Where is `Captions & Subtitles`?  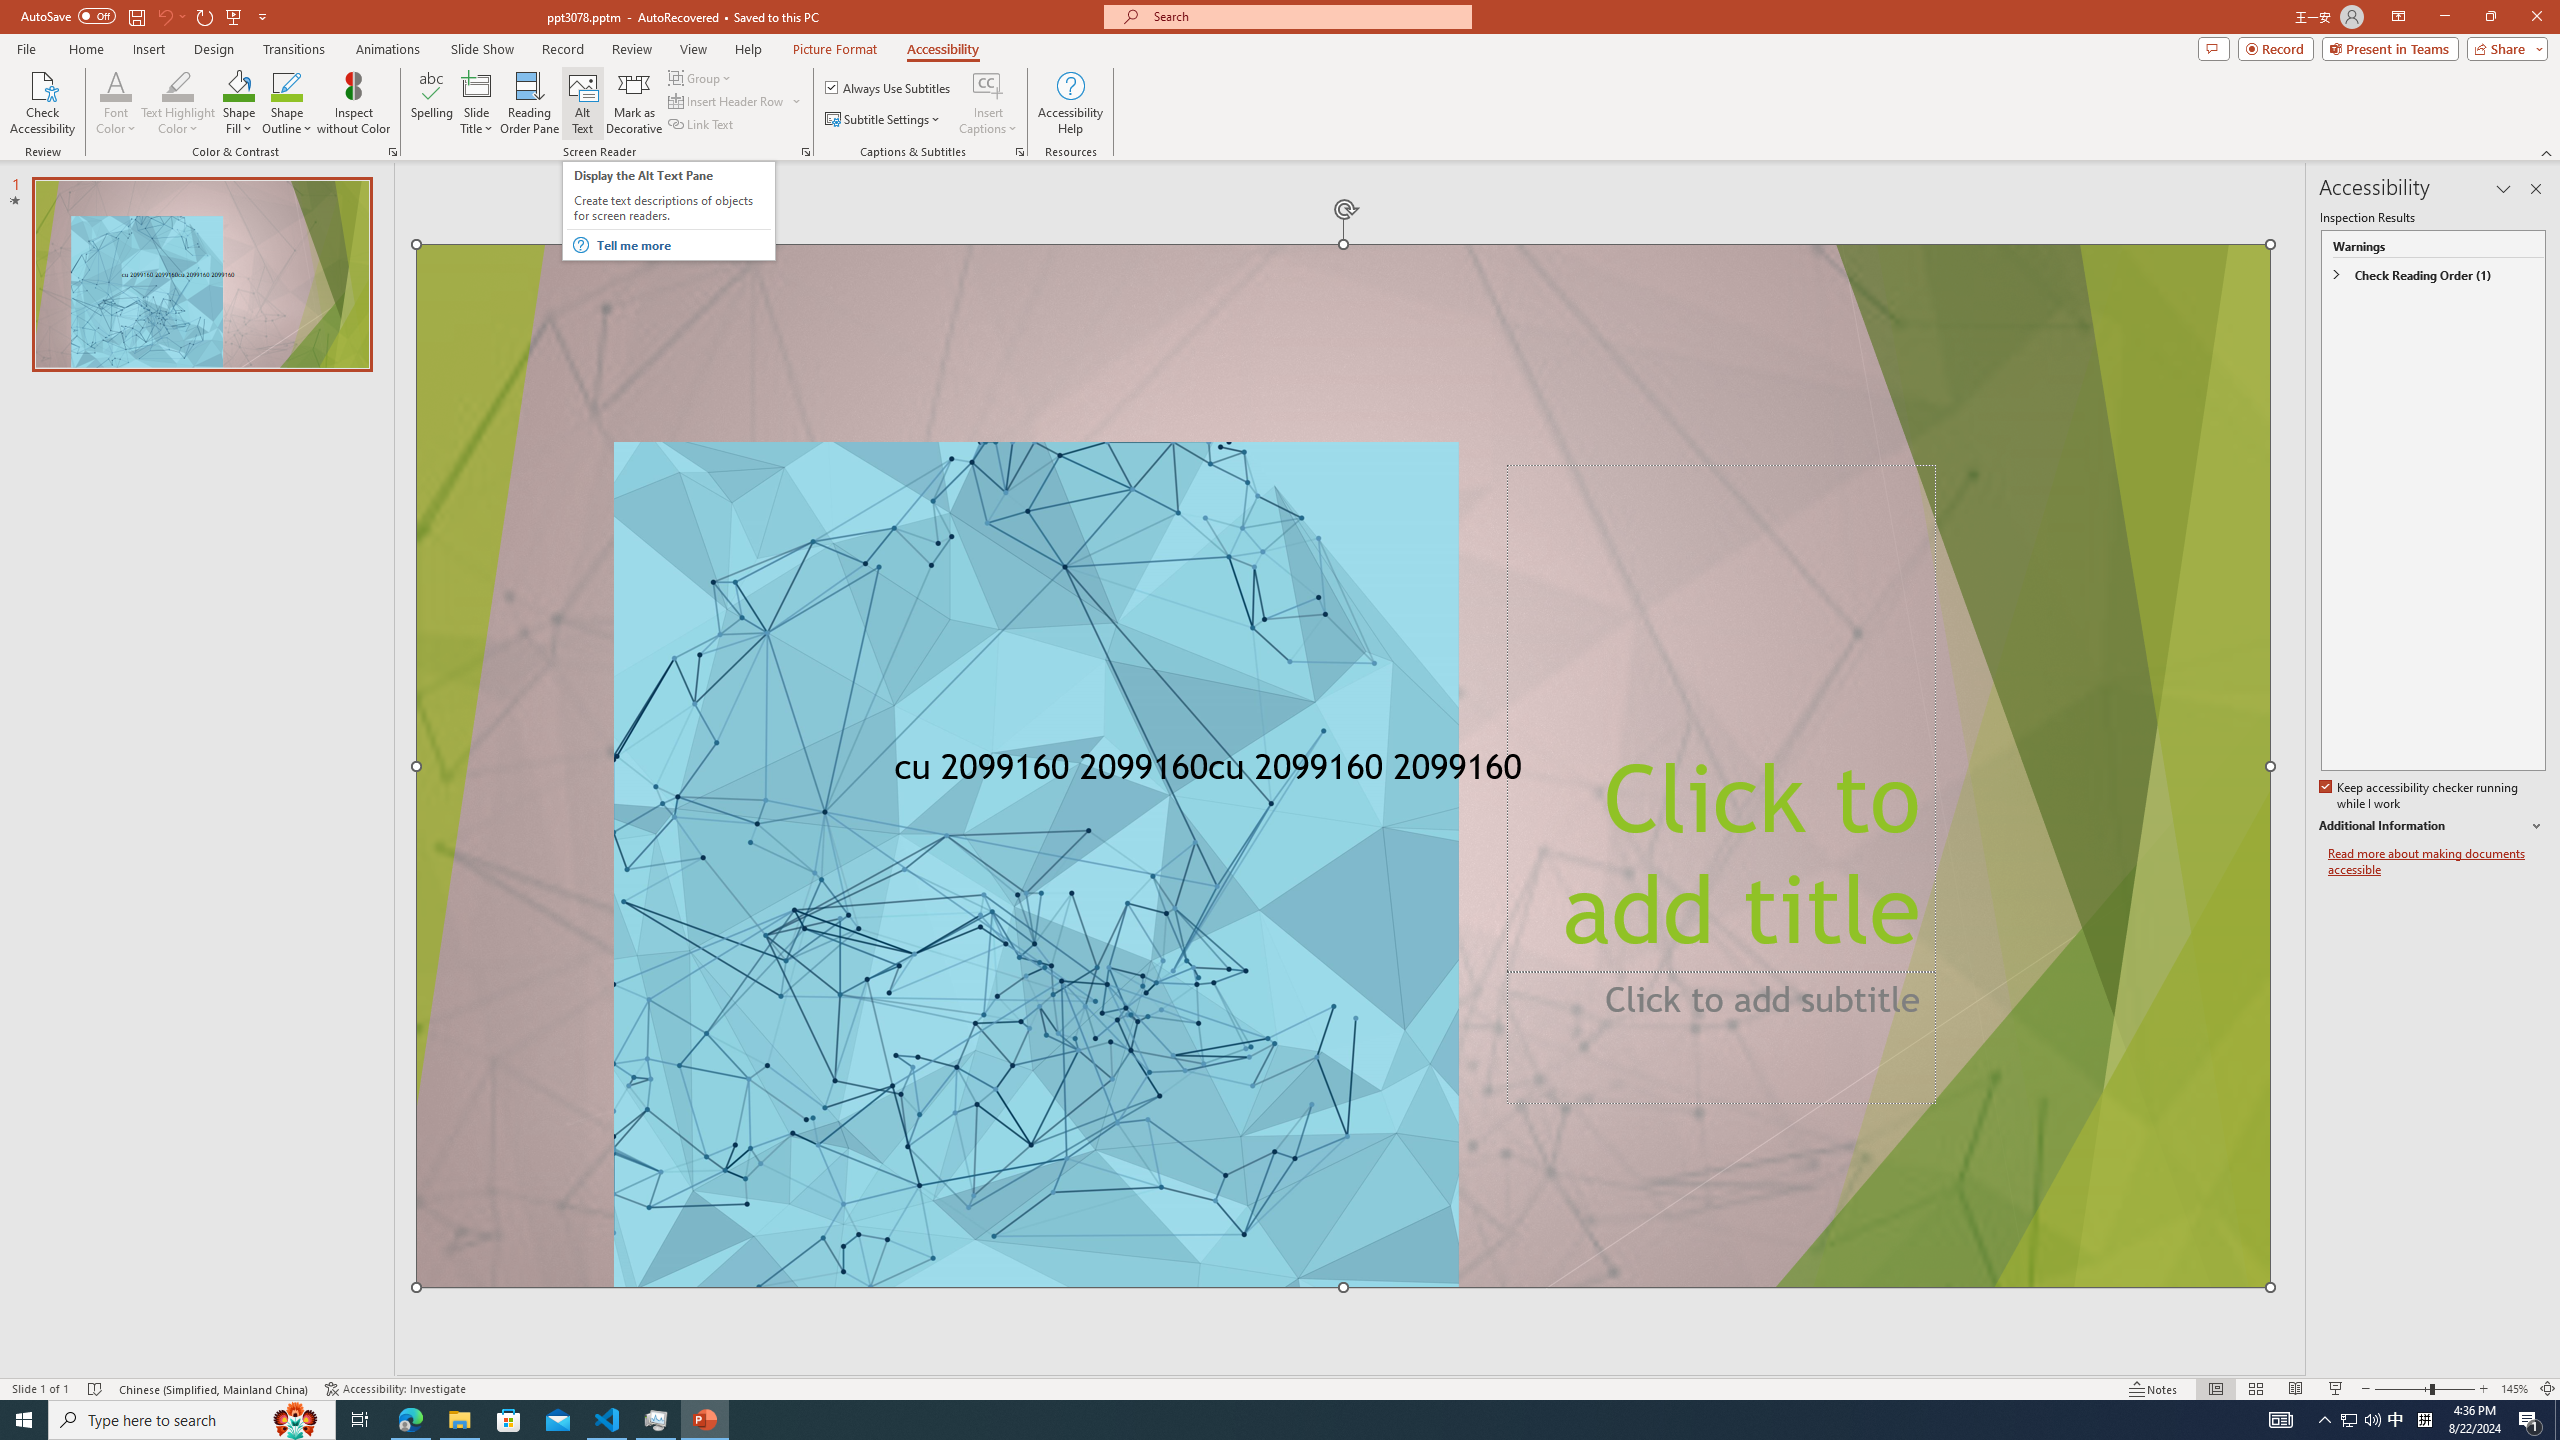 Captions & Subtitles is located at coordinates (1020, 152).